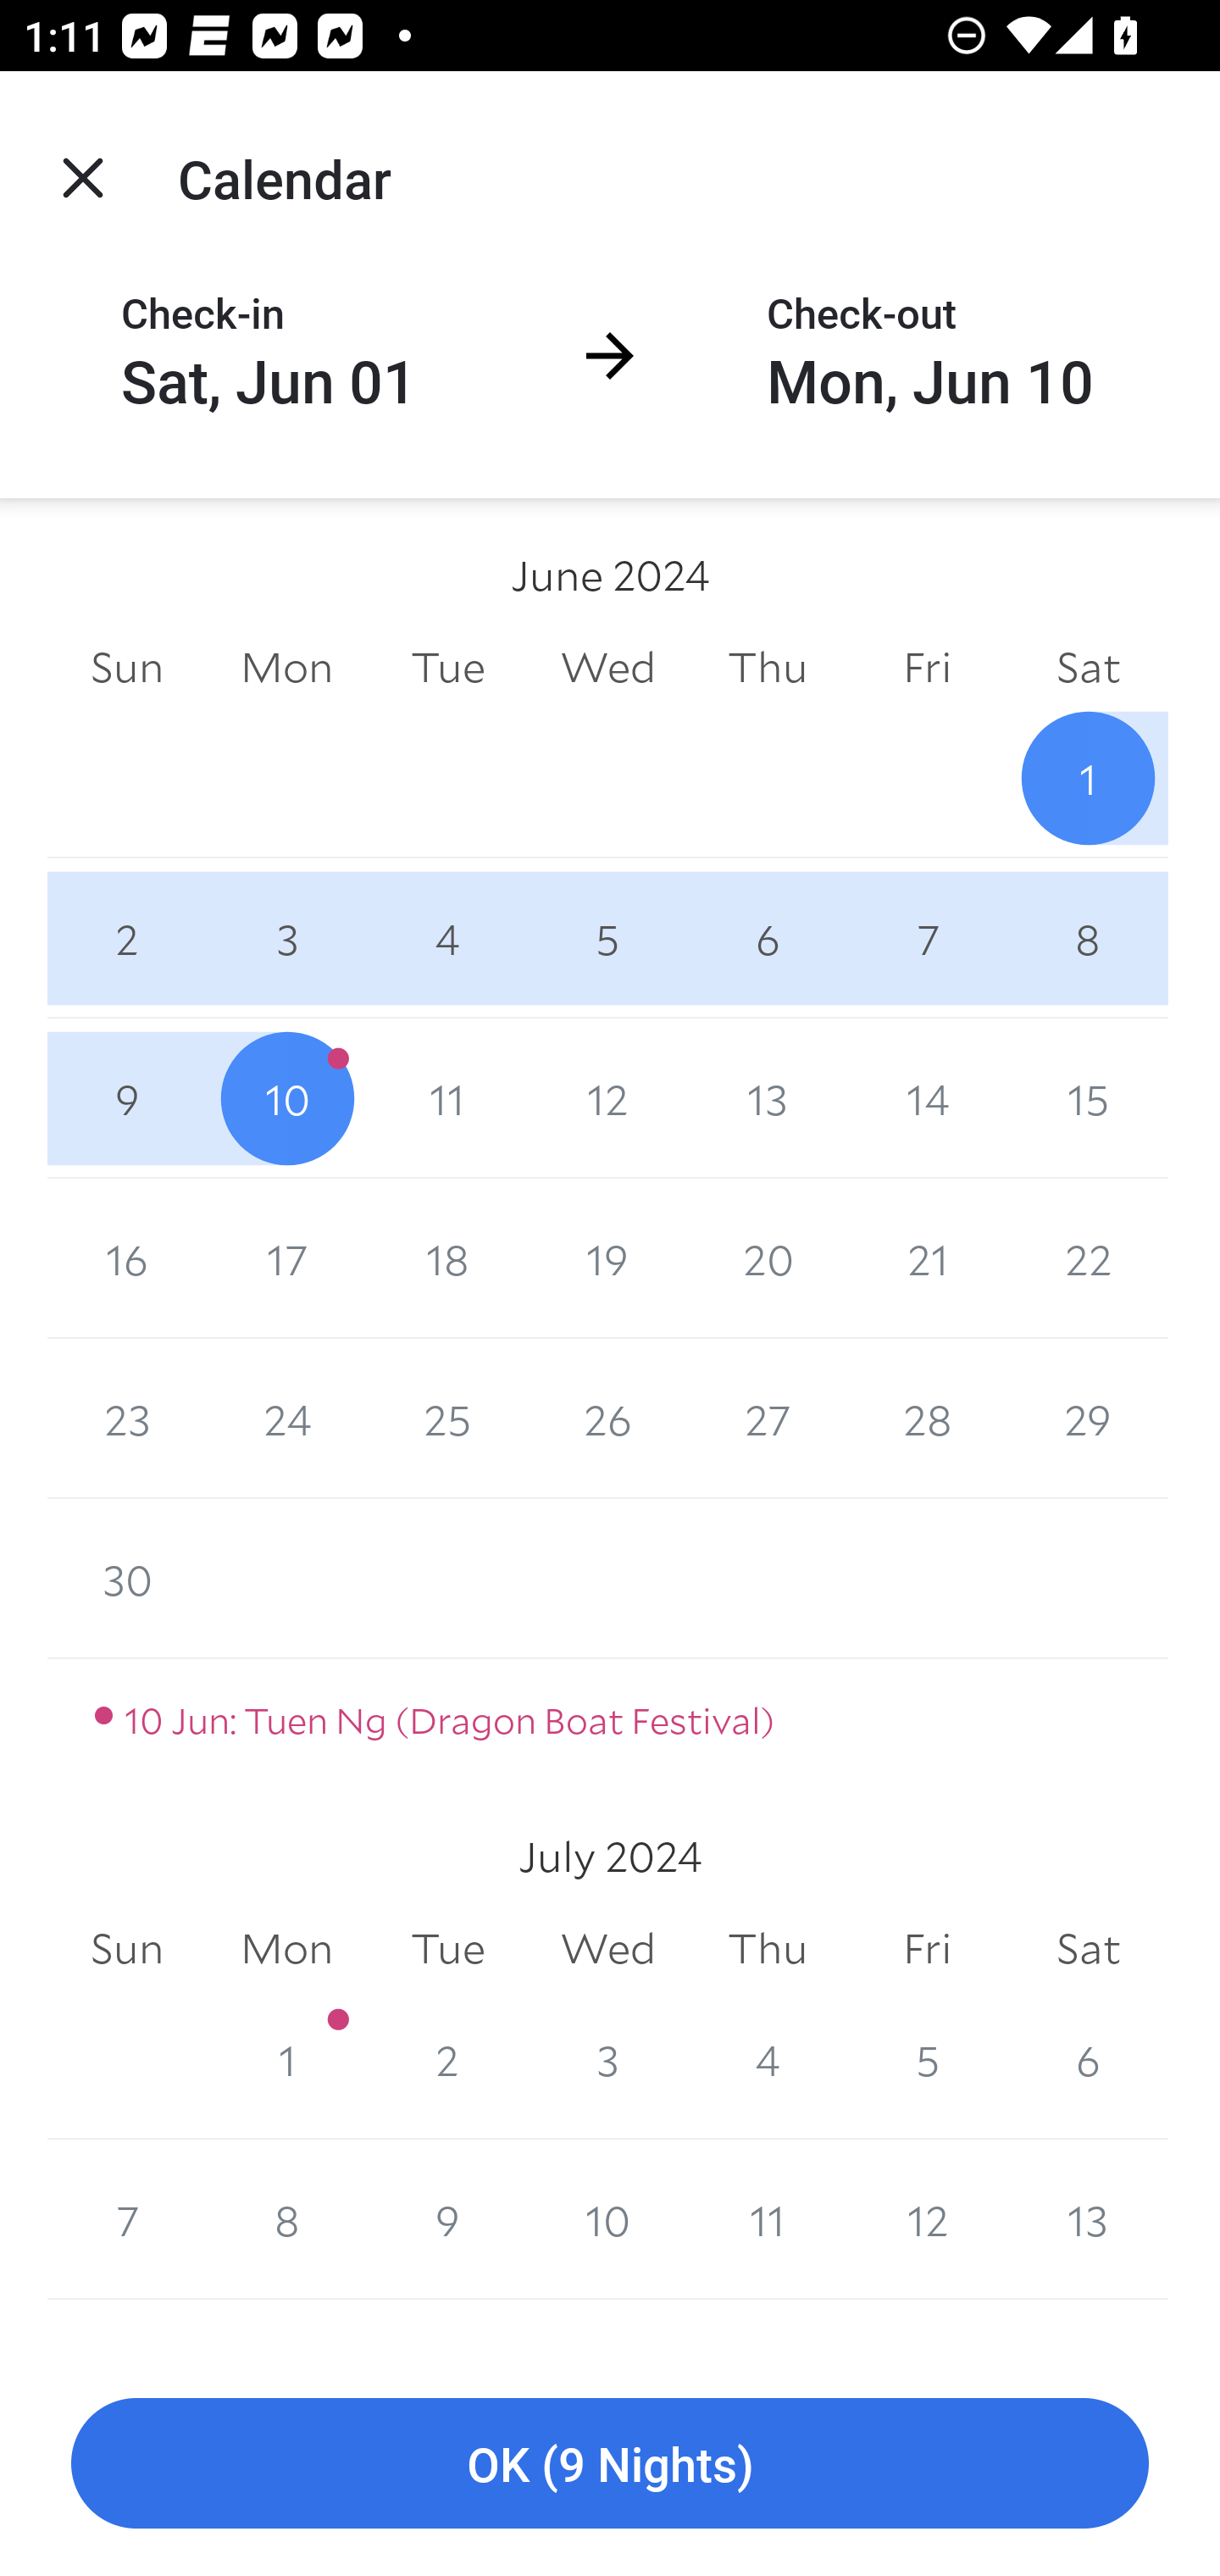 The image size is (1220, 2576). I want to click on 17 17 June 2024, so click(286, 1259).